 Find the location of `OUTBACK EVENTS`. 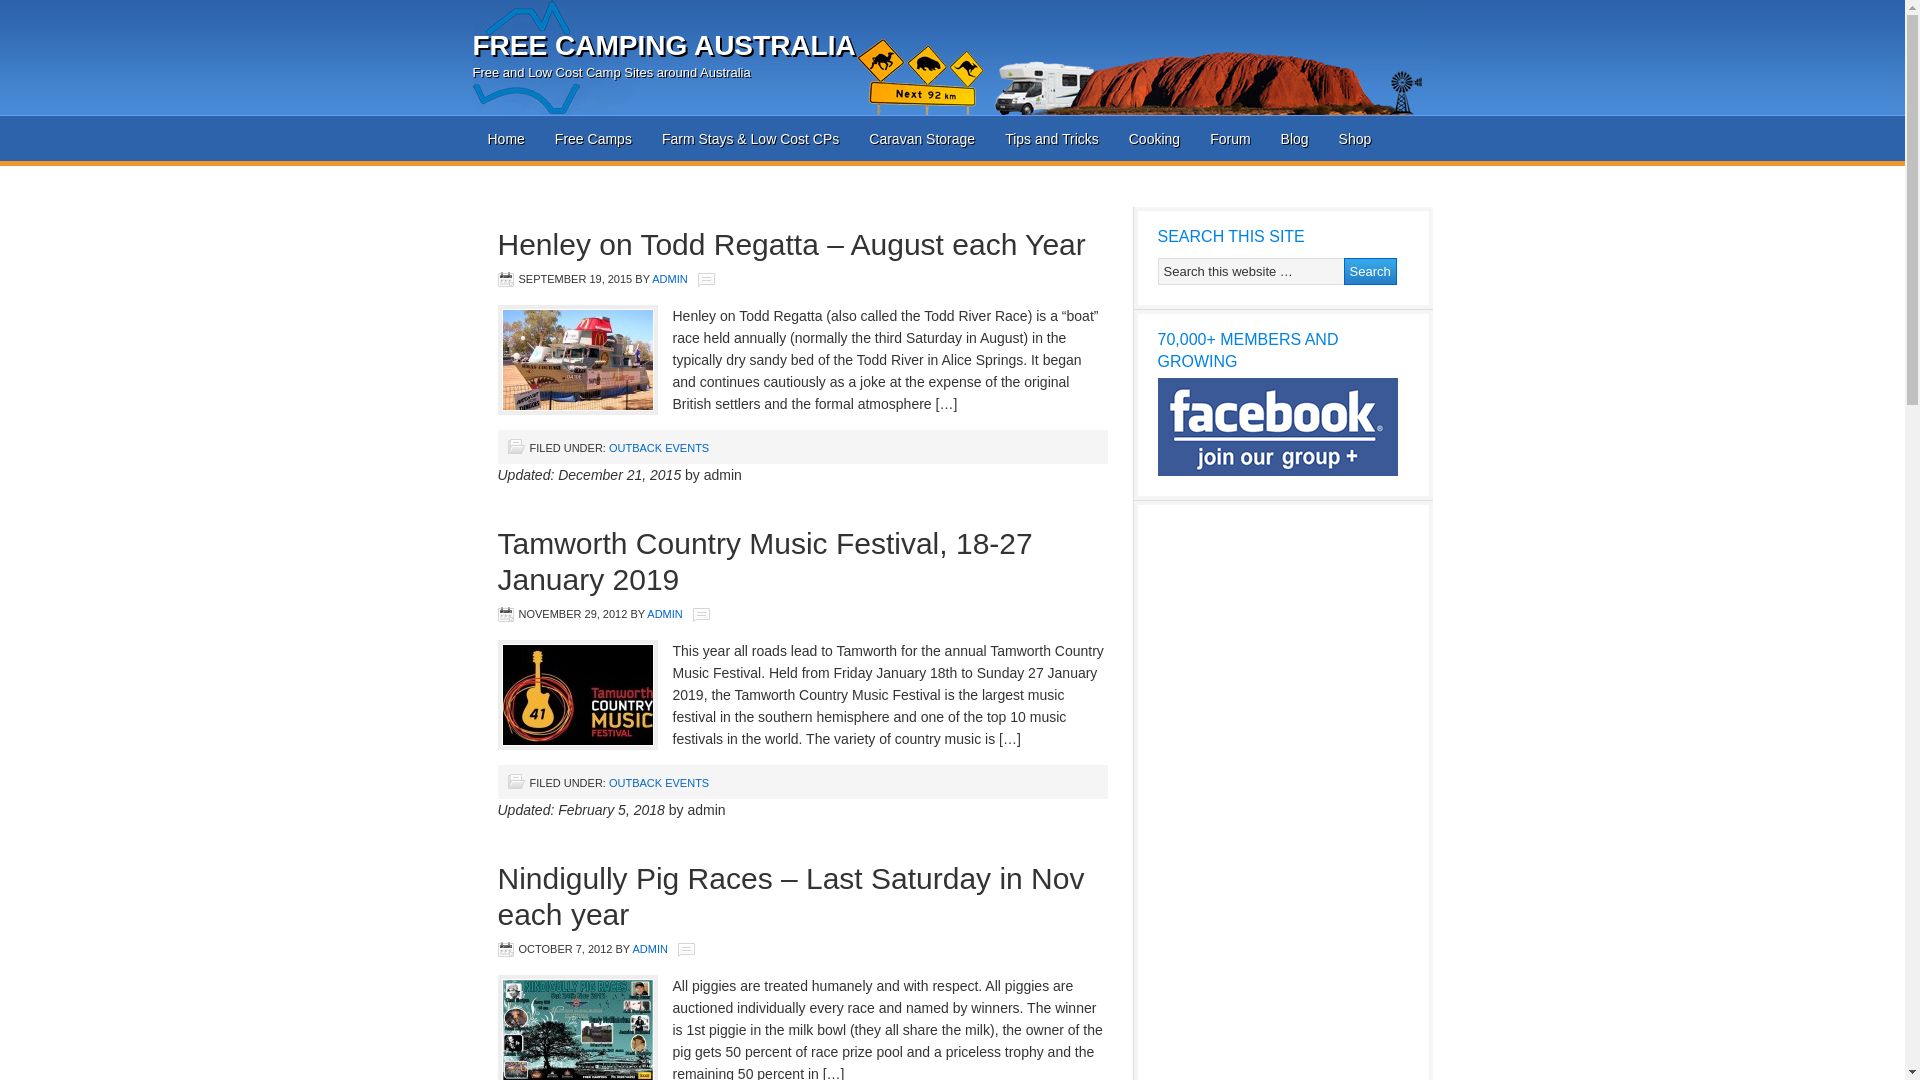

OUTBACK EVENTS is located at coordinates (659, 783).